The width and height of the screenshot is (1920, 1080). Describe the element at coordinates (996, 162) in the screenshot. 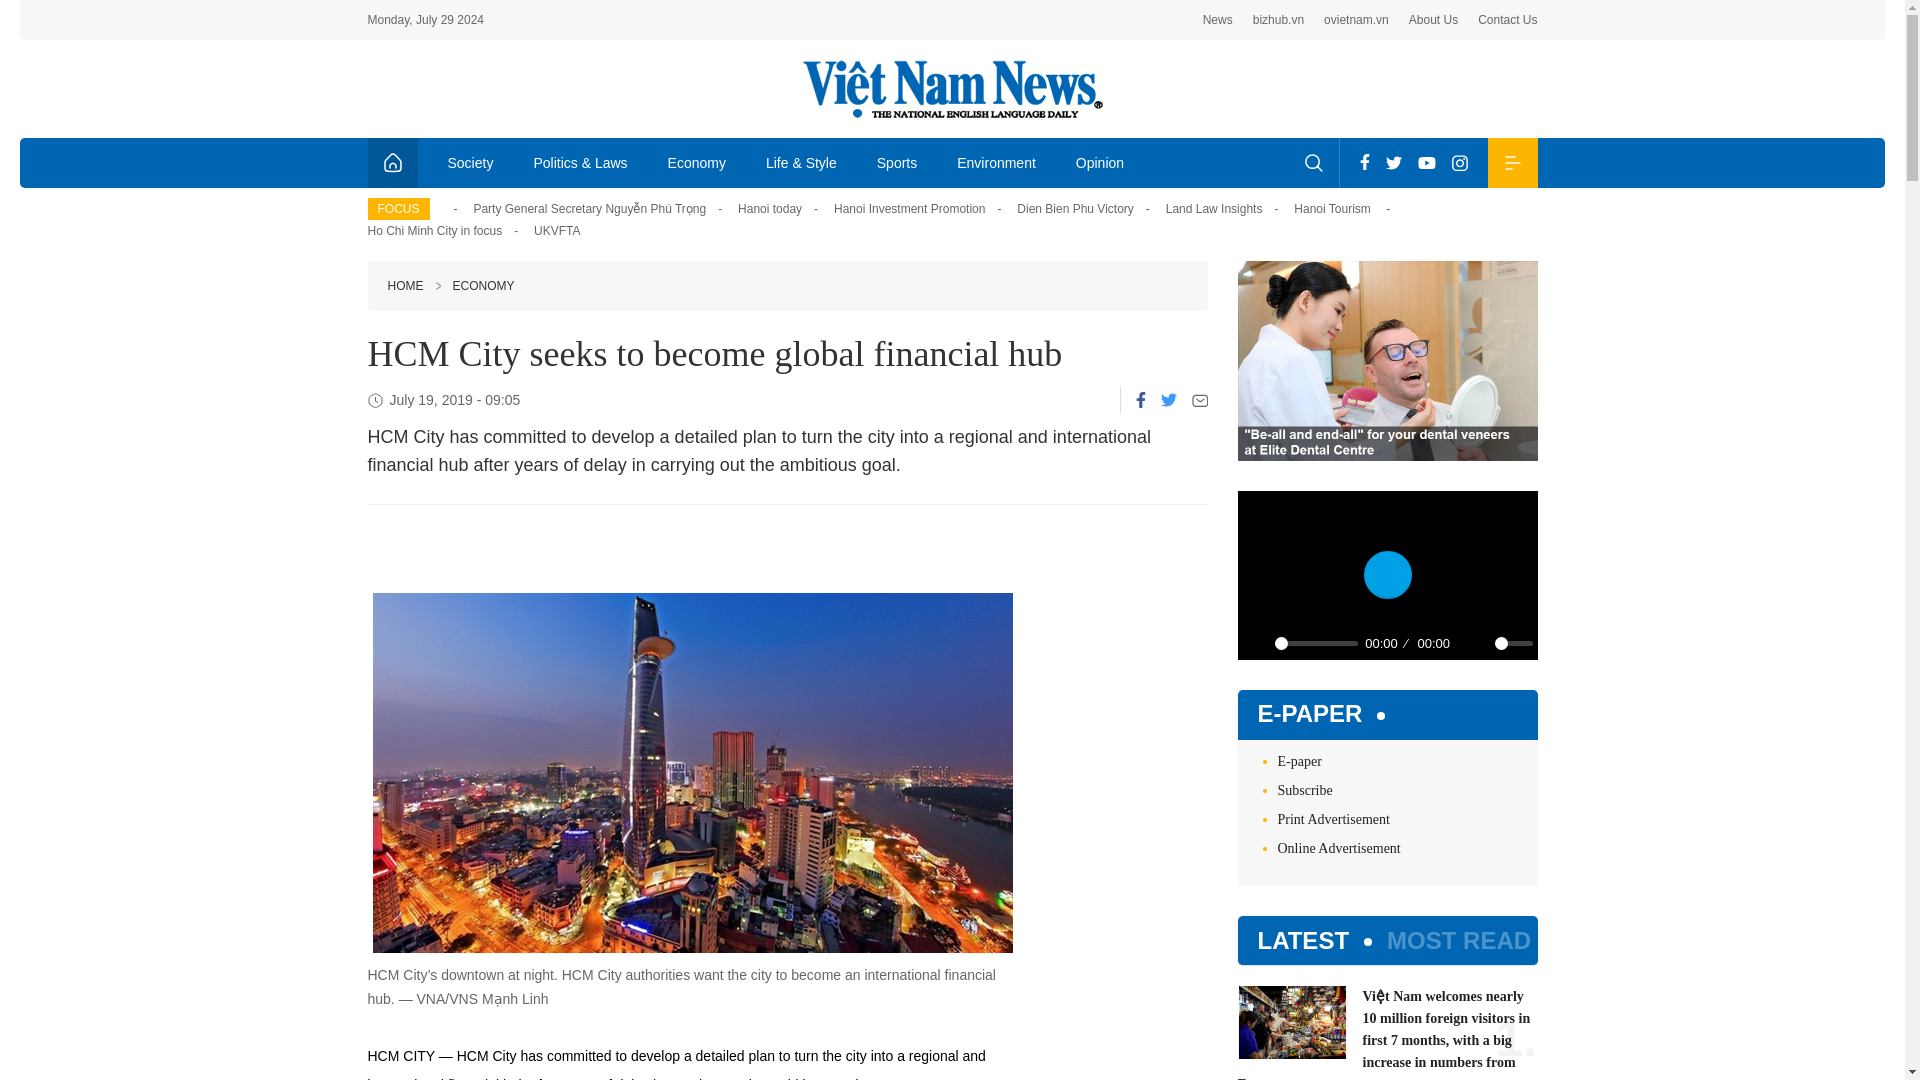

I see `Environment` at that location.